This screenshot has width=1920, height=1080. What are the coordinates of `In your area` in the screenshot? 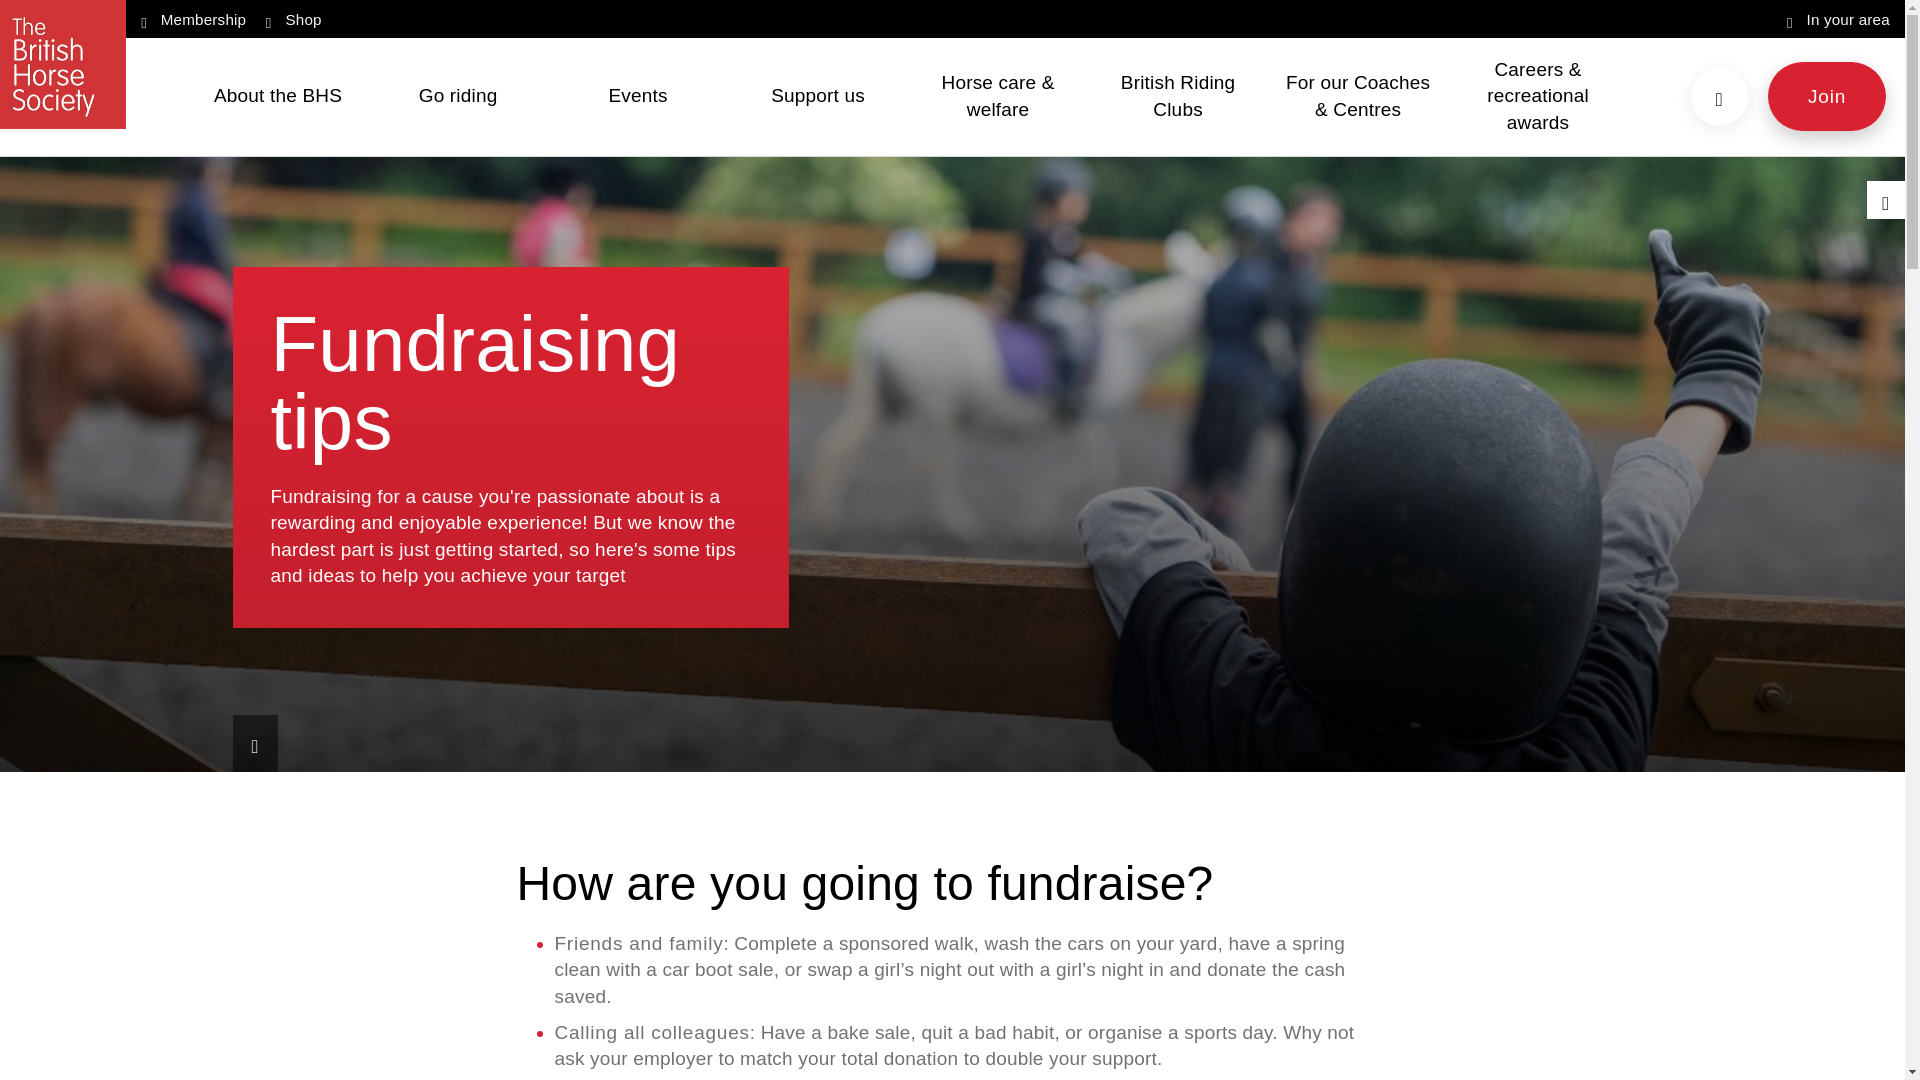 It's located at (1838, 18).